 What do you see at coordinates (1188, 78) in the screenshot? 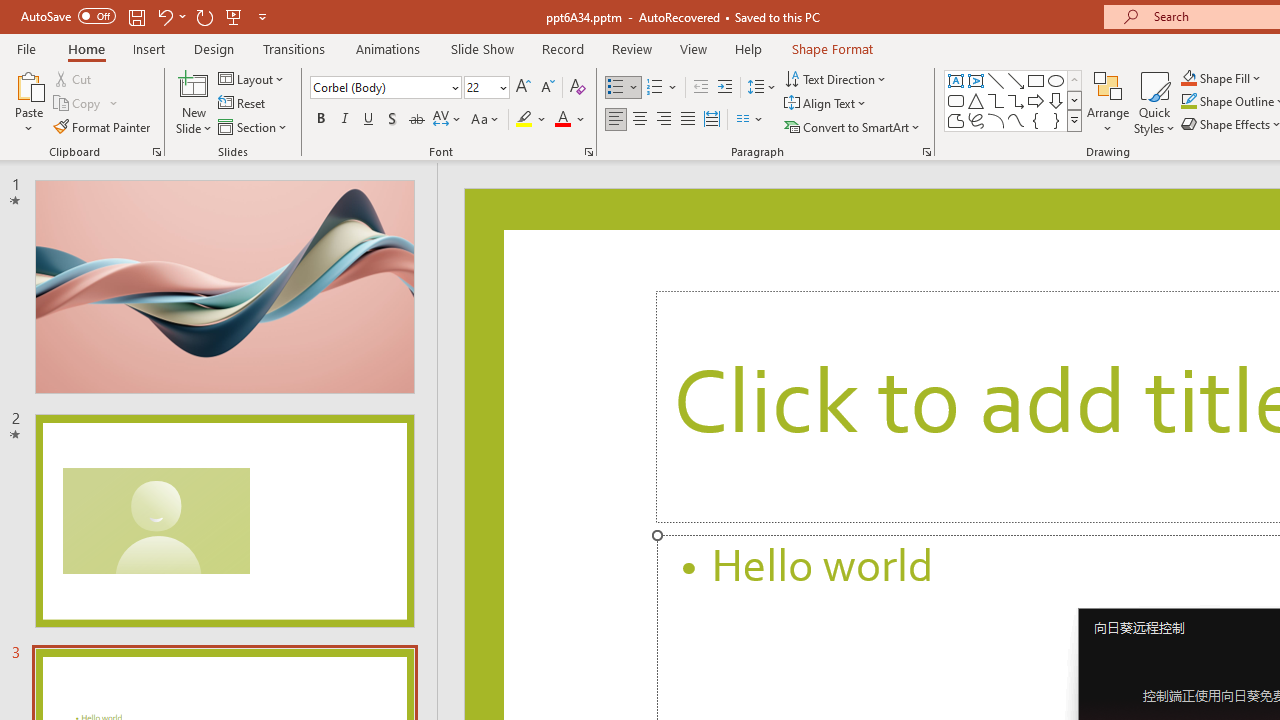
I see `Shape Fill Red, Accent 2` at bounding box center [1188, 78].